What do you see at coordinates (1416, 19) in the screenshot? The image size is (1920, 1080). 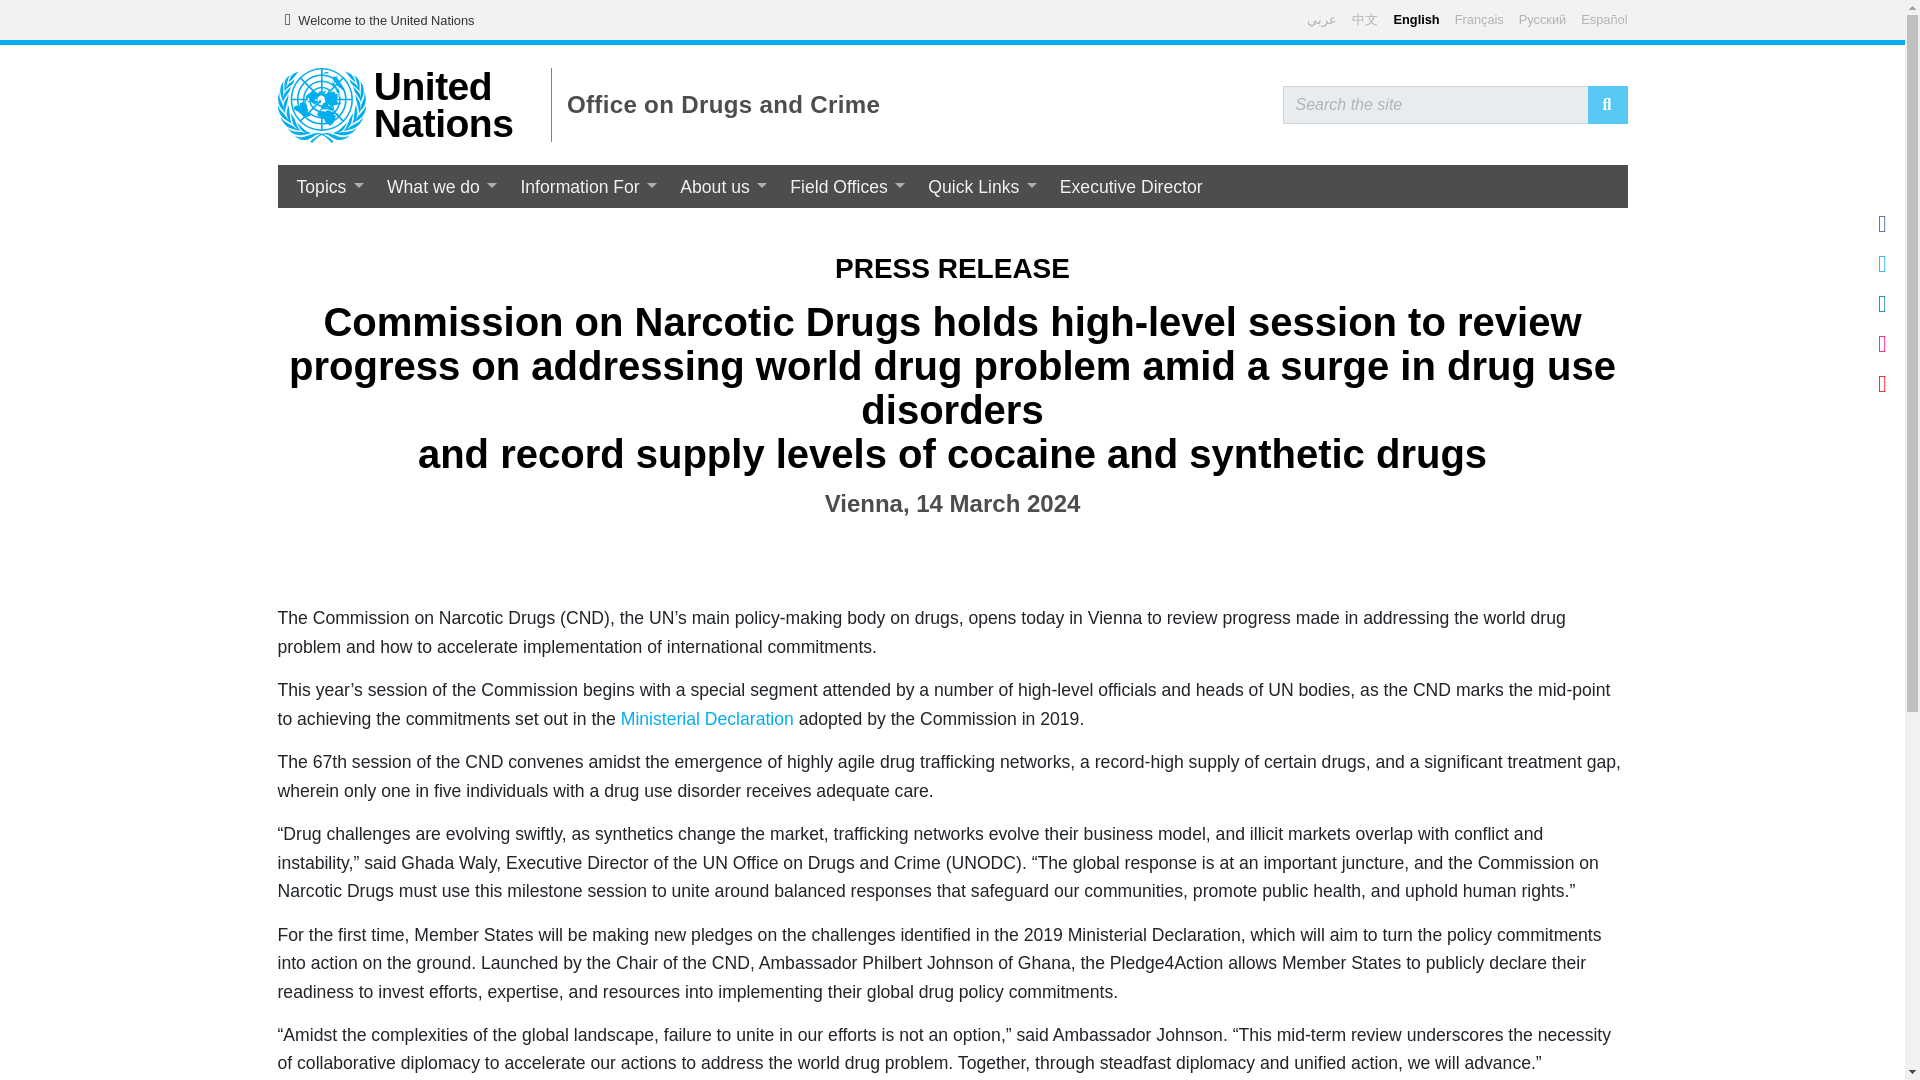 I see `English` at bounding box center [1416, 19].